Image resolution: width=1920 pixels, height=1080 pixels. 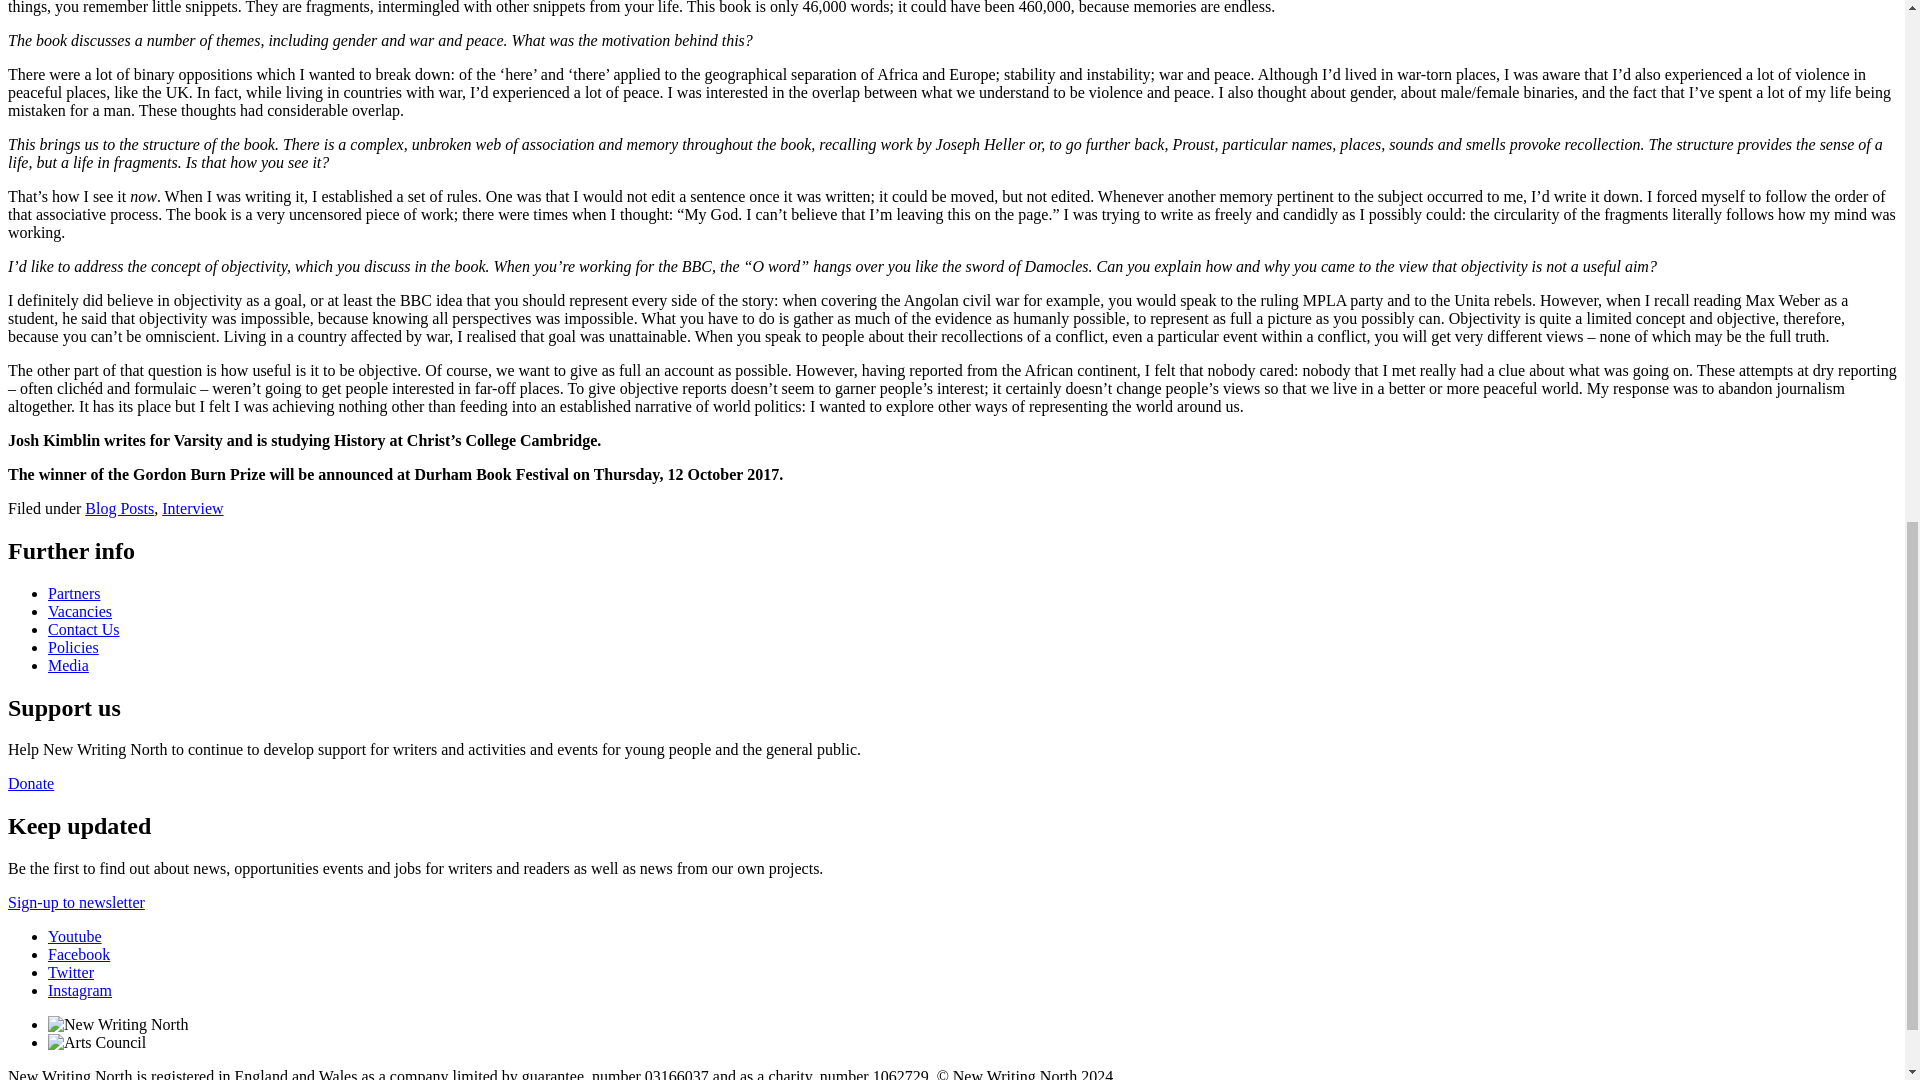 I want to click on Vacancies, so click(x=80, y=610).